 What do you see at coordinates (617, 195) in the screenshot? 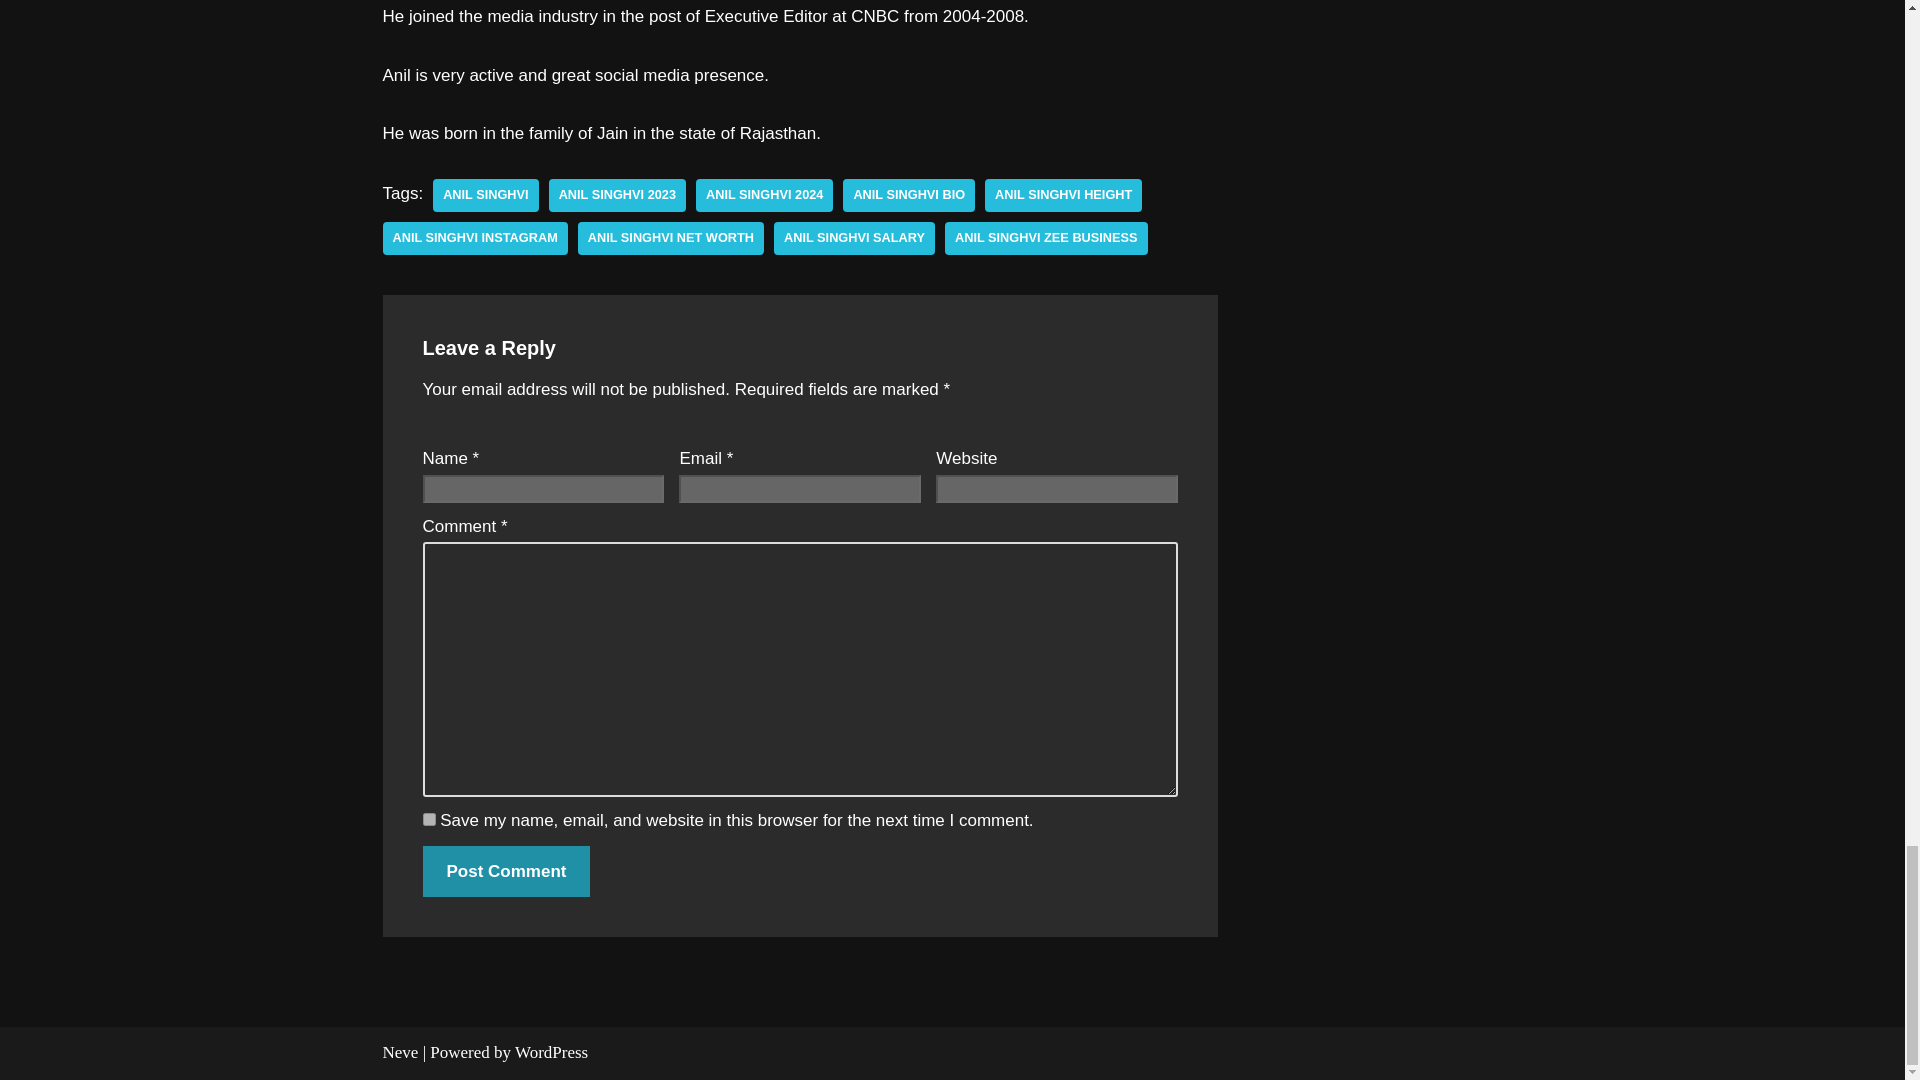
I see `anil singhvi 2023` at bounding box center [617, 195].